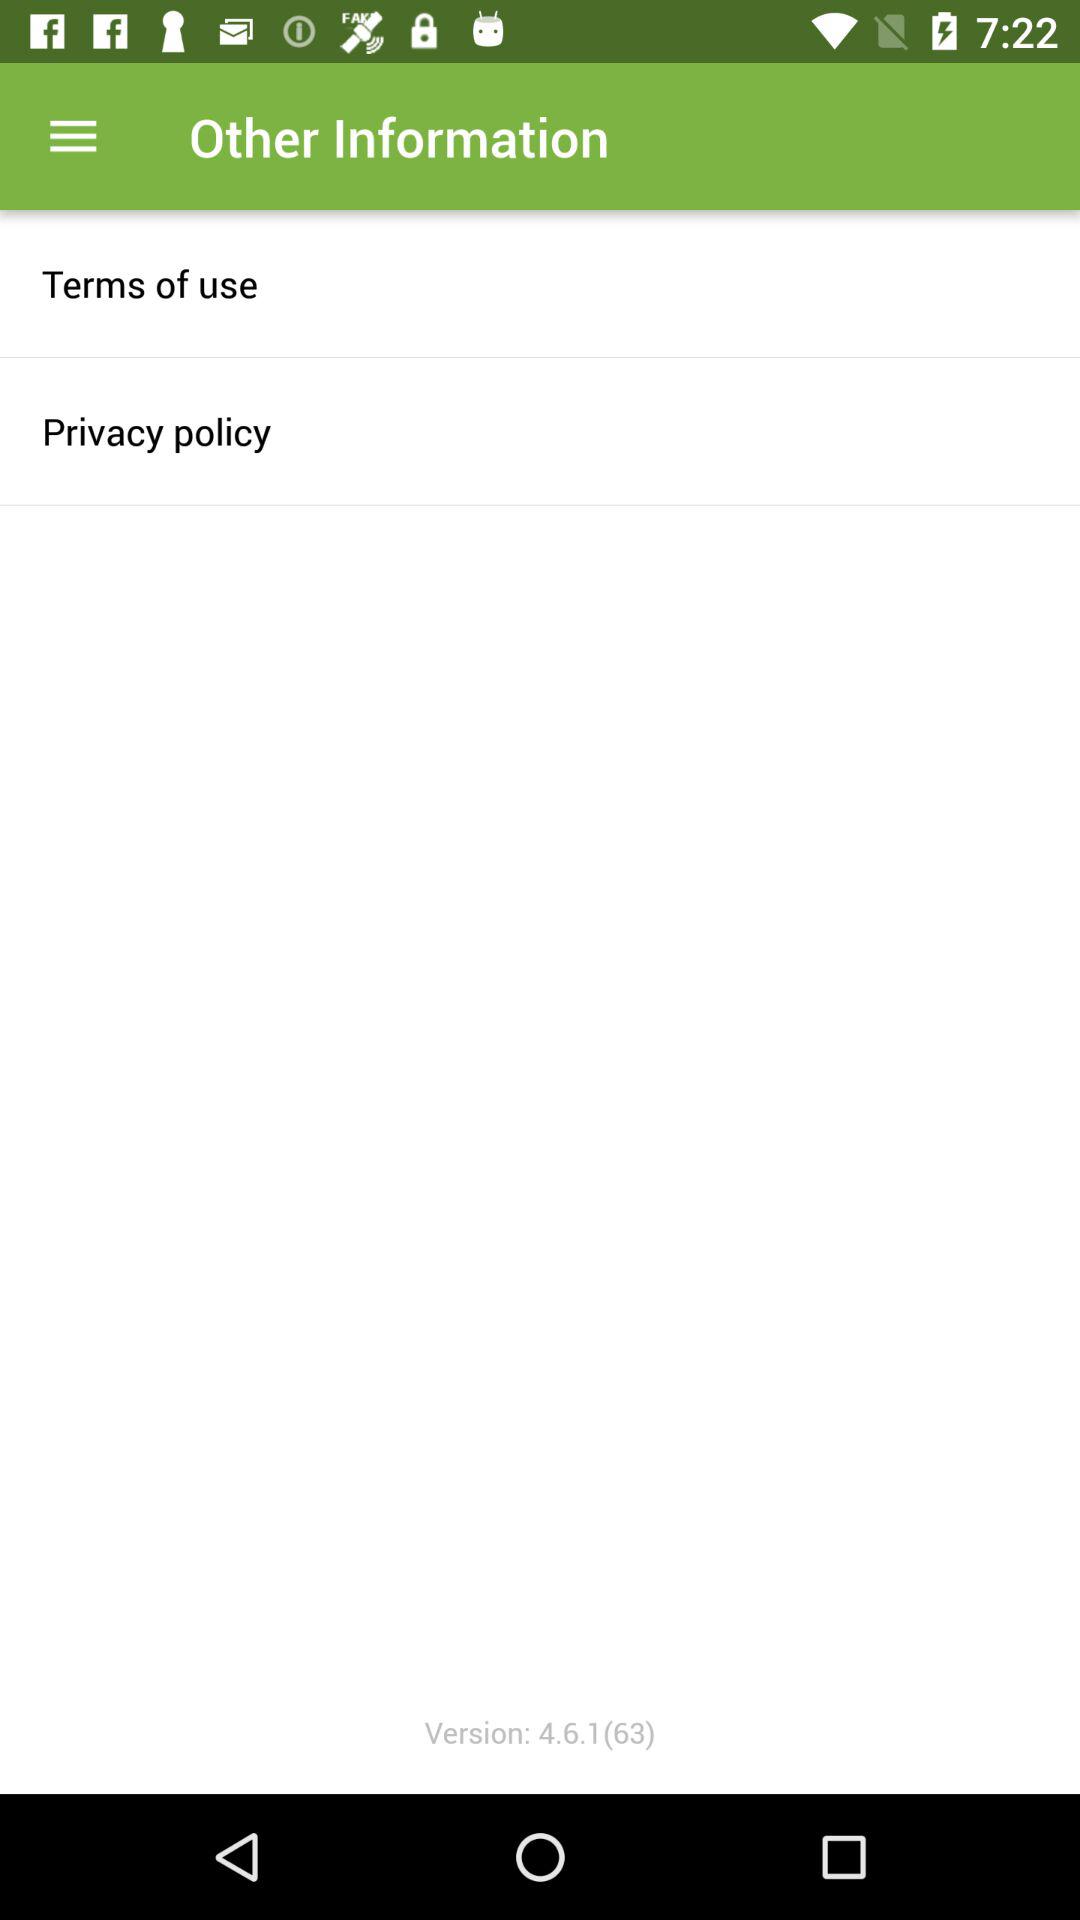 Image resolution: width=1080 pixels, height=1920 pixels. I want to click on tap the icon to the left of the other information item, so click(73, 136).